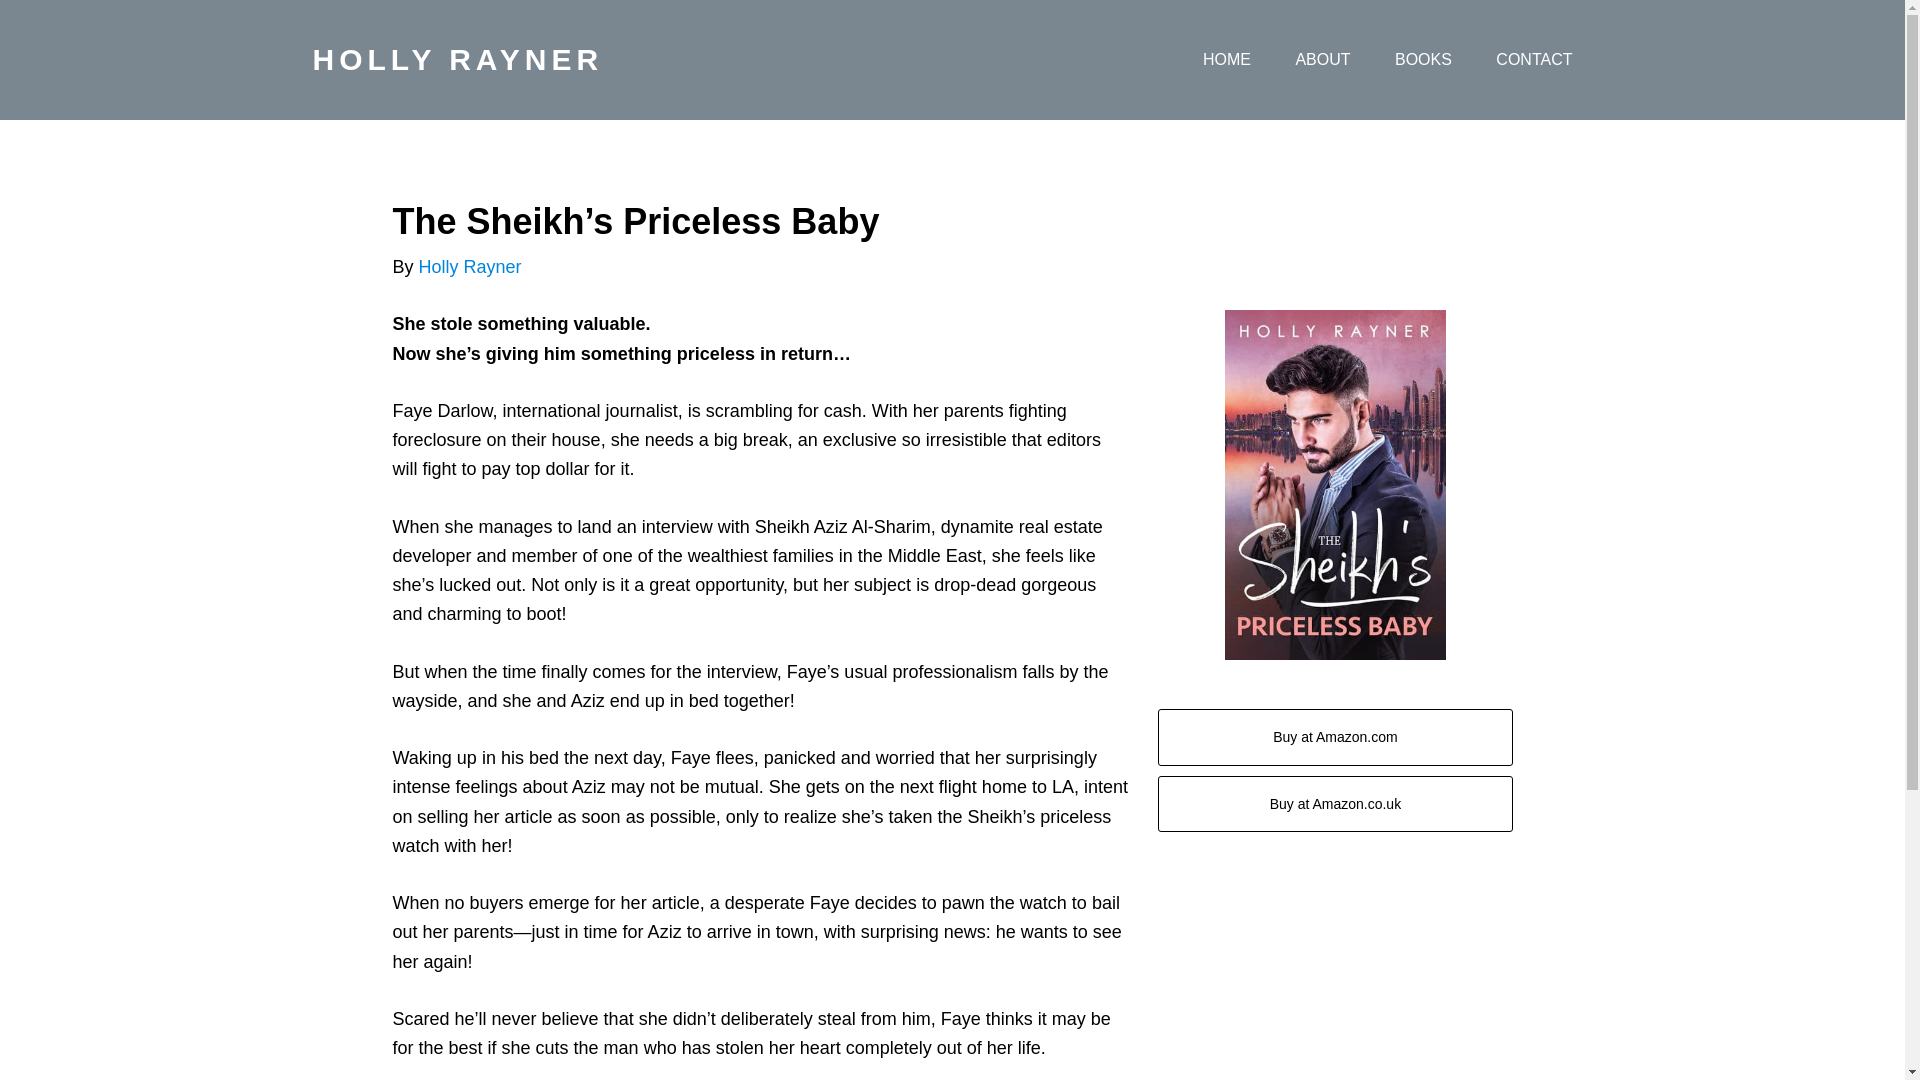 The height and width of the screenshot is (1080, 1920). I want to click on Buy at Amazon.co.uk, so click(1334, 804).